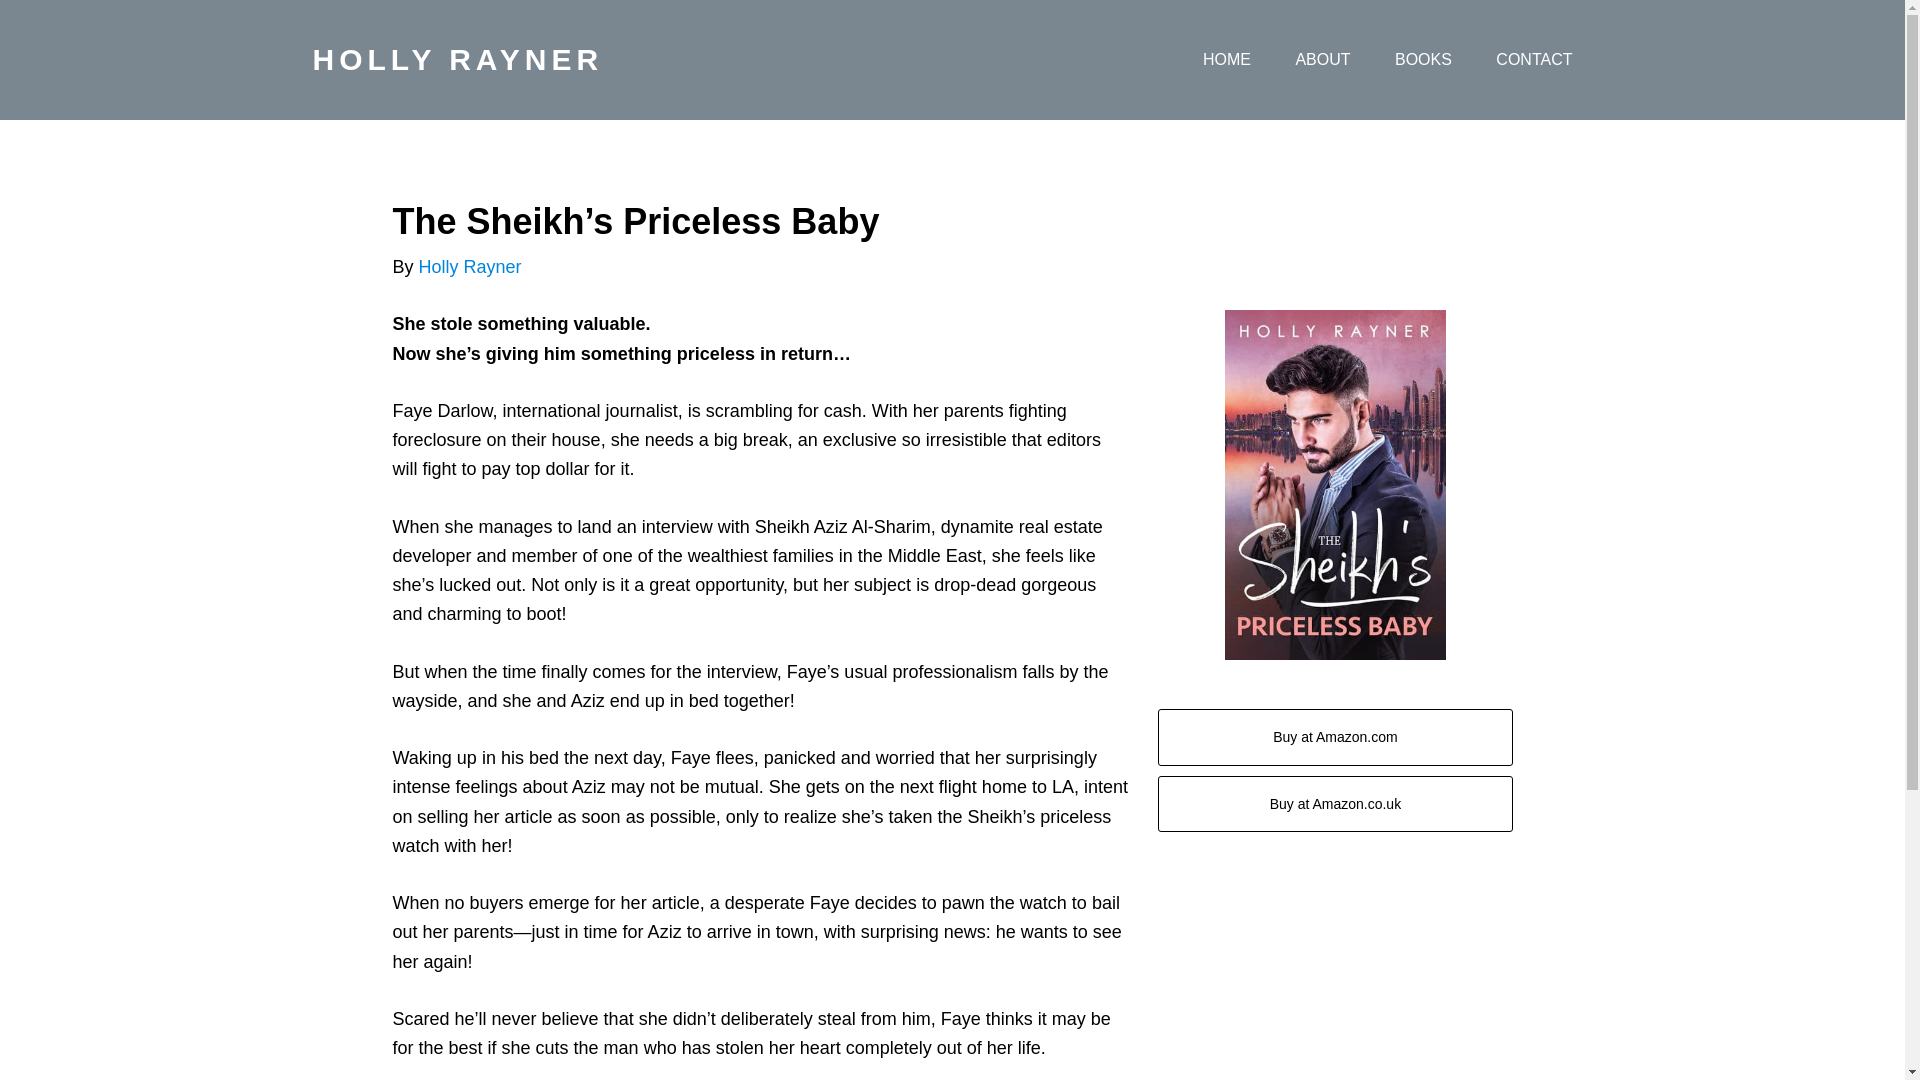 The height and width of the screenshot is (1080, 1920). I want to click on Buy at Amazon.co.uk, so click(1334, 804).